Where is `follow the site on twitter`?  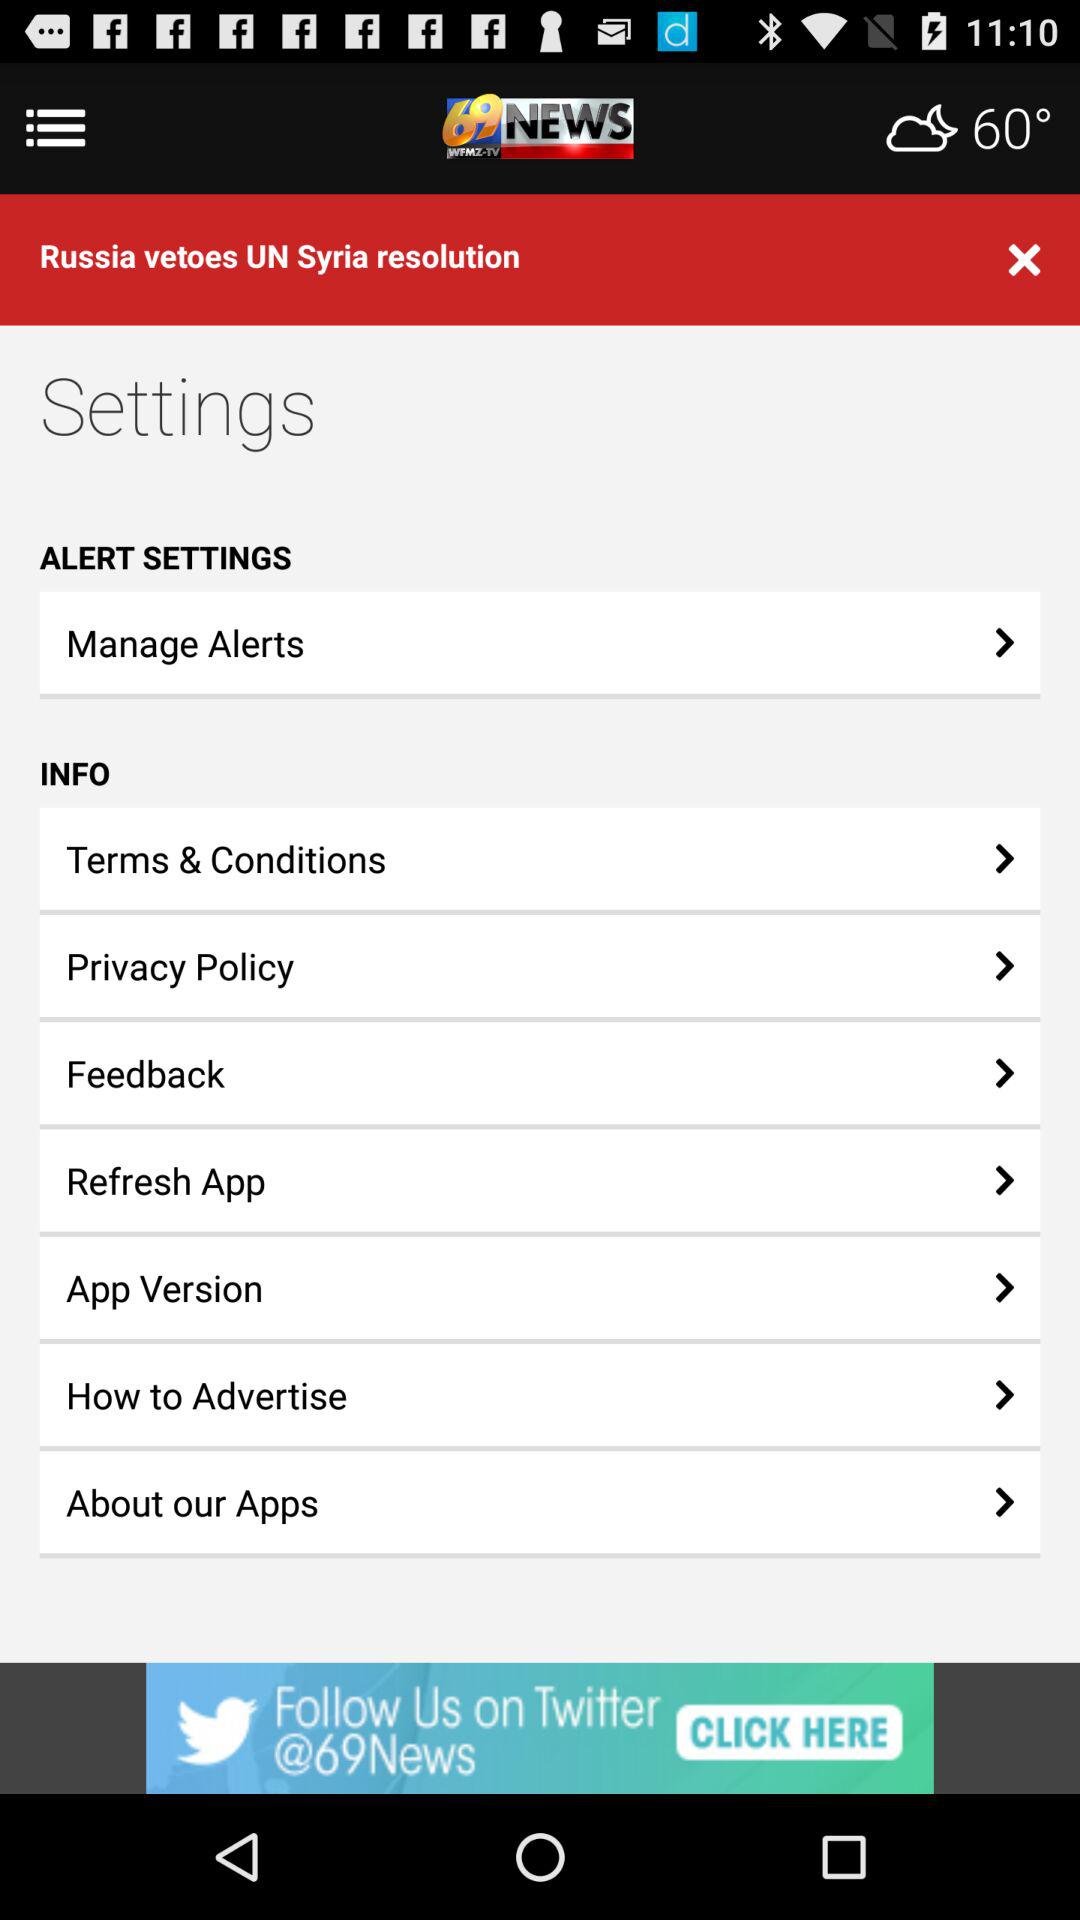 follow the site on twitter is located at coordinates (540, 1728).